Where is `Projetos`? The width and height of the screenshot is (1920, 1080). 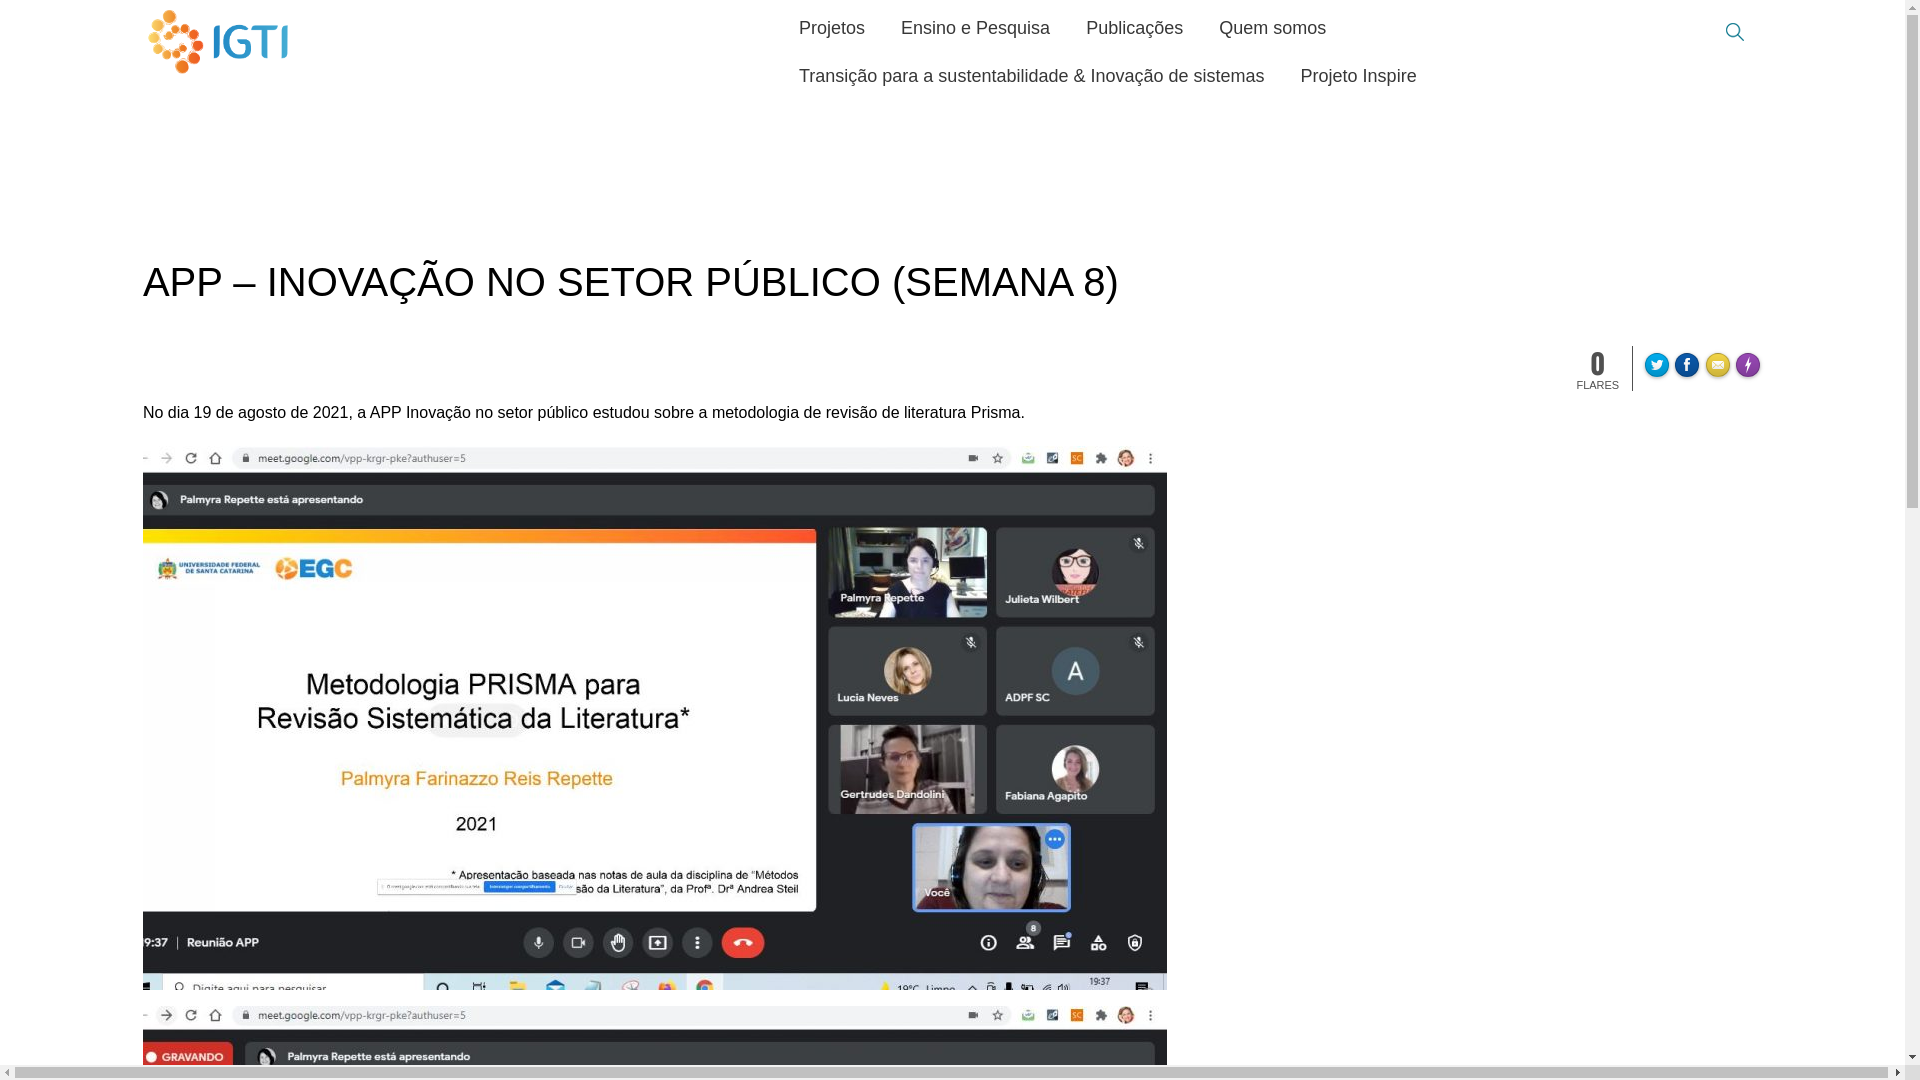 Projetos is located at coordinates (832, 30).